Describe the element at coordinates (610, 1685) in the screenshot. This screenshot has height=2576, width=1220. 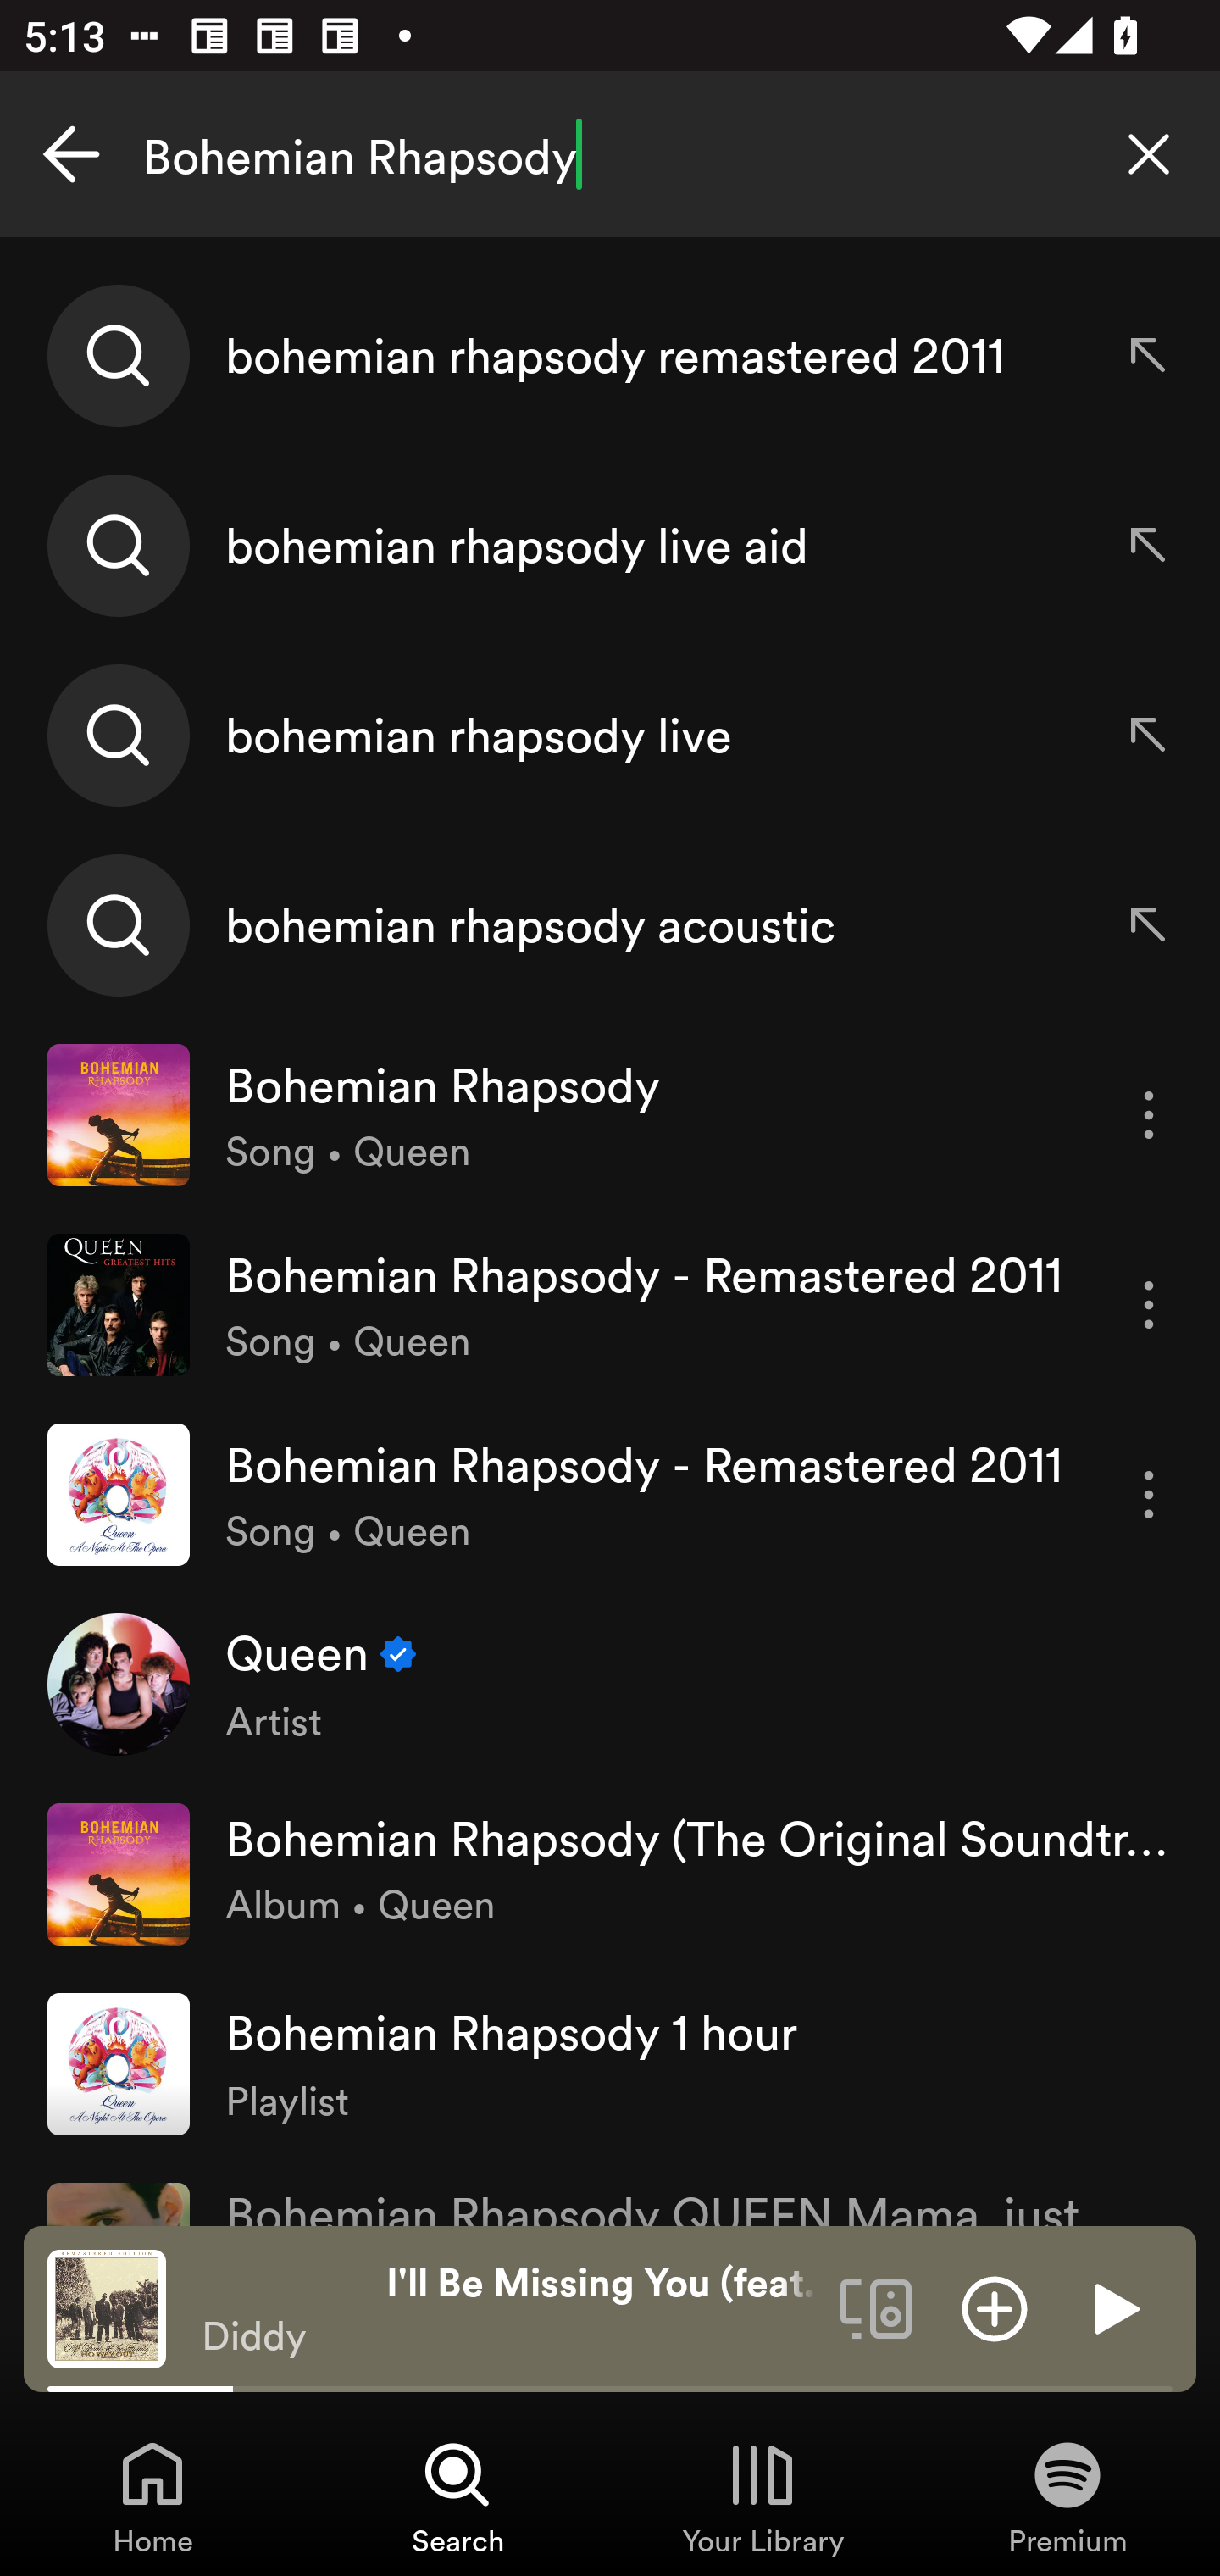
I see `Queen Verified Artist` at that location.